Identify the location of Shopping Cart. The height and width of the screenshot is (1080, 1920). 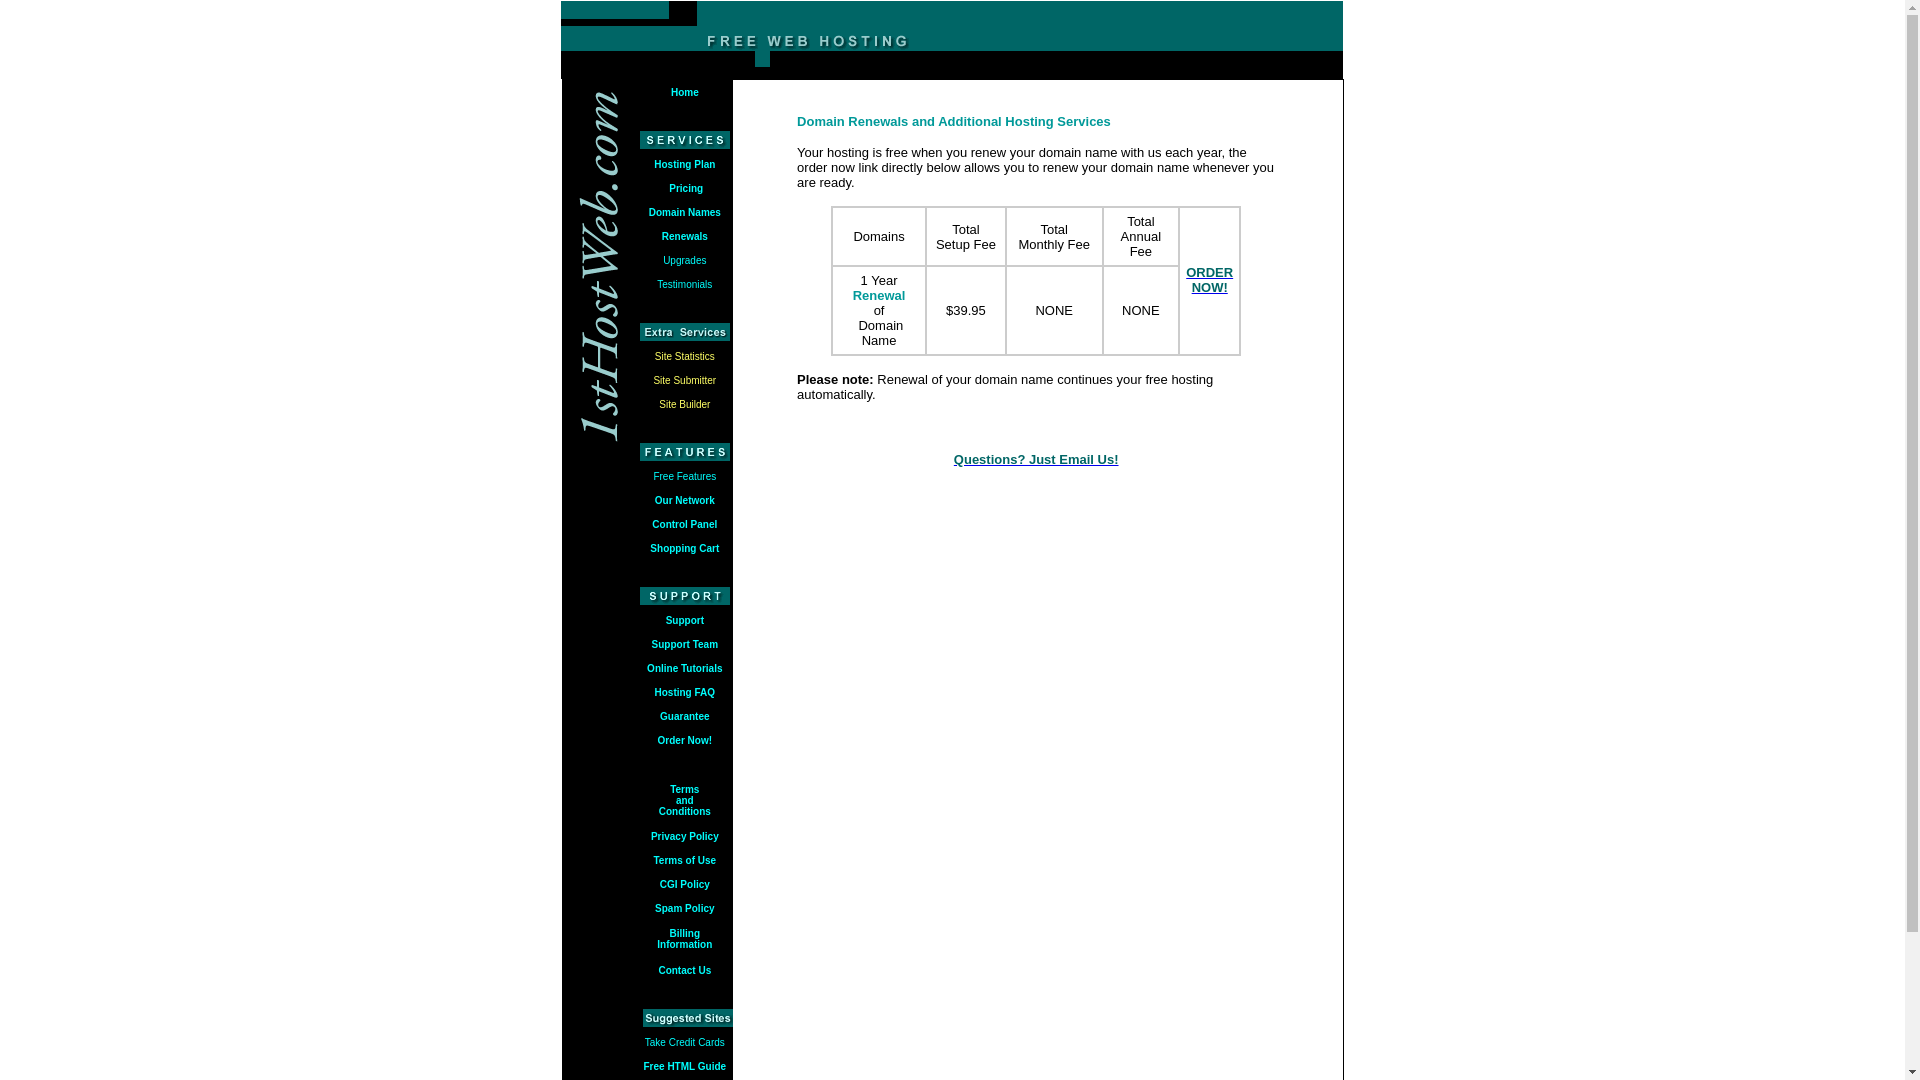
(684, 548).